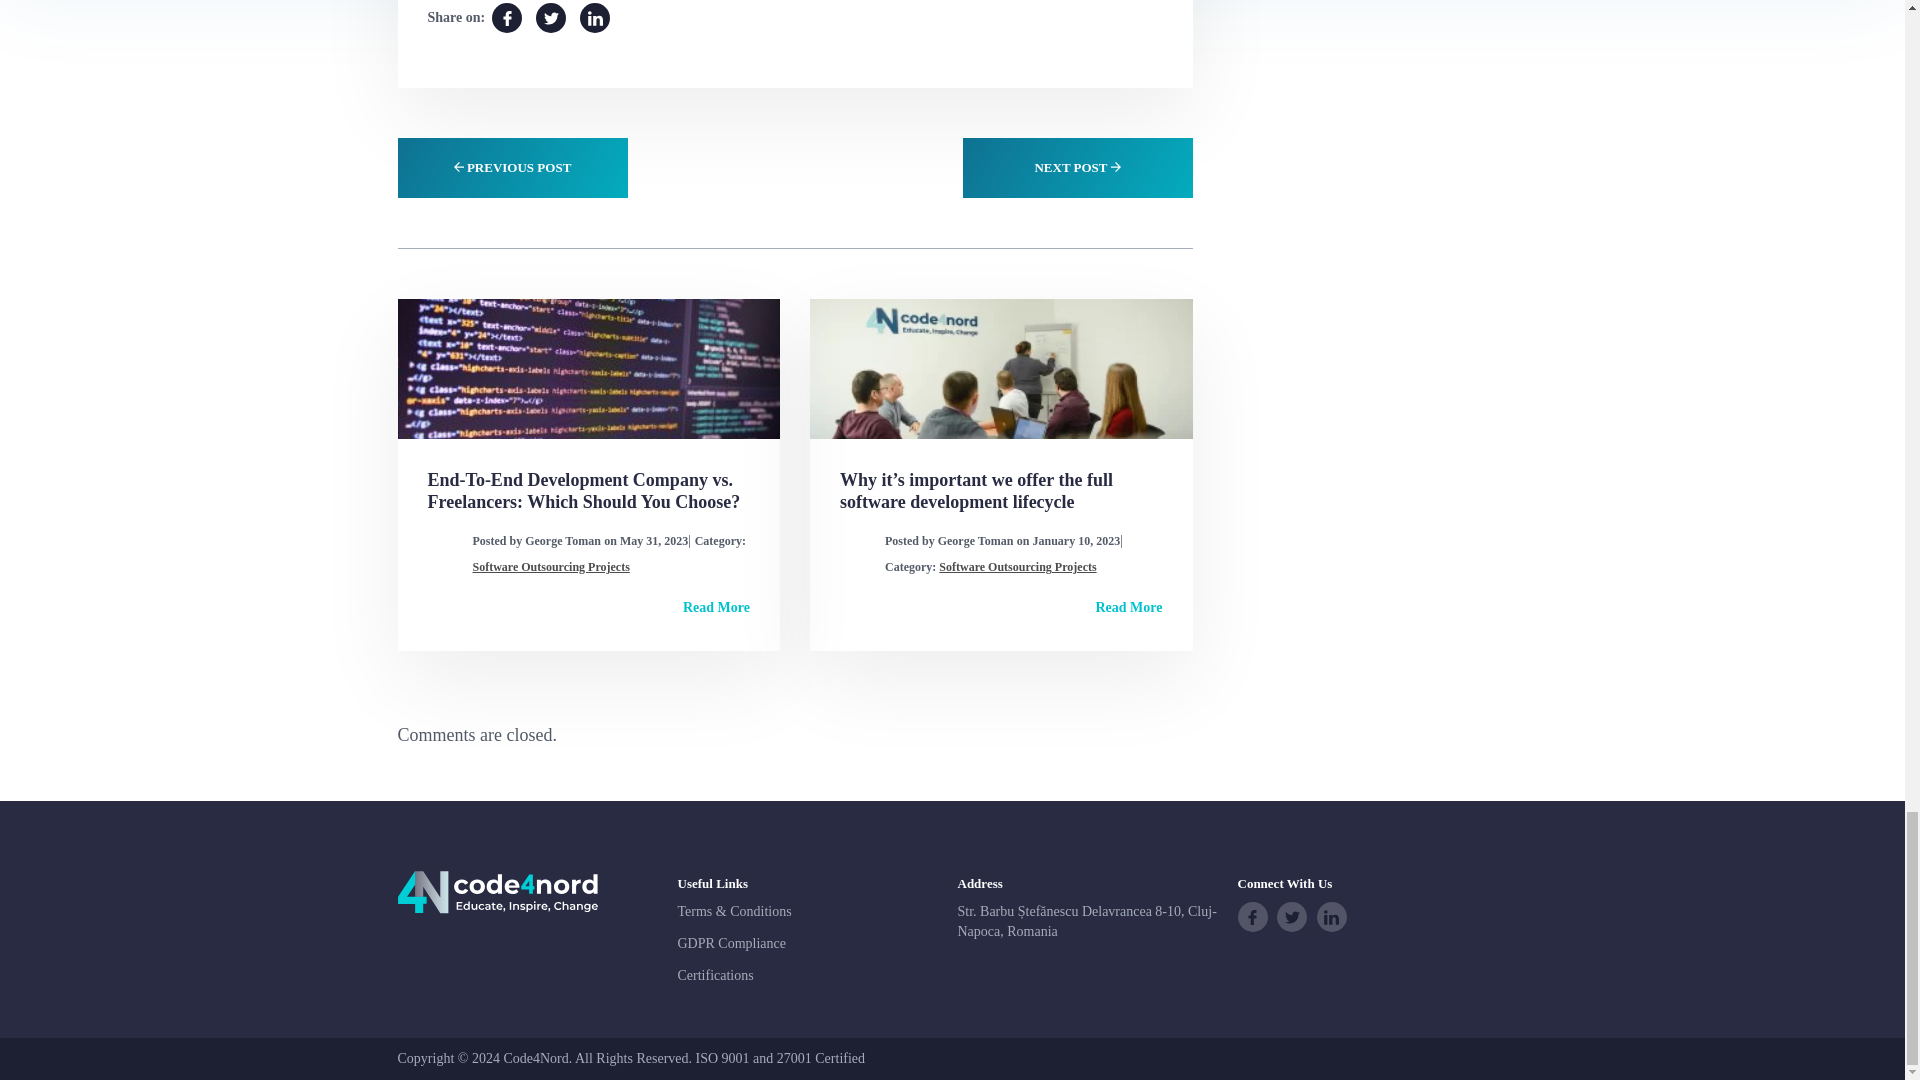  I want to click on Four Benefits of Software Outsourcing, so click(594, 18).